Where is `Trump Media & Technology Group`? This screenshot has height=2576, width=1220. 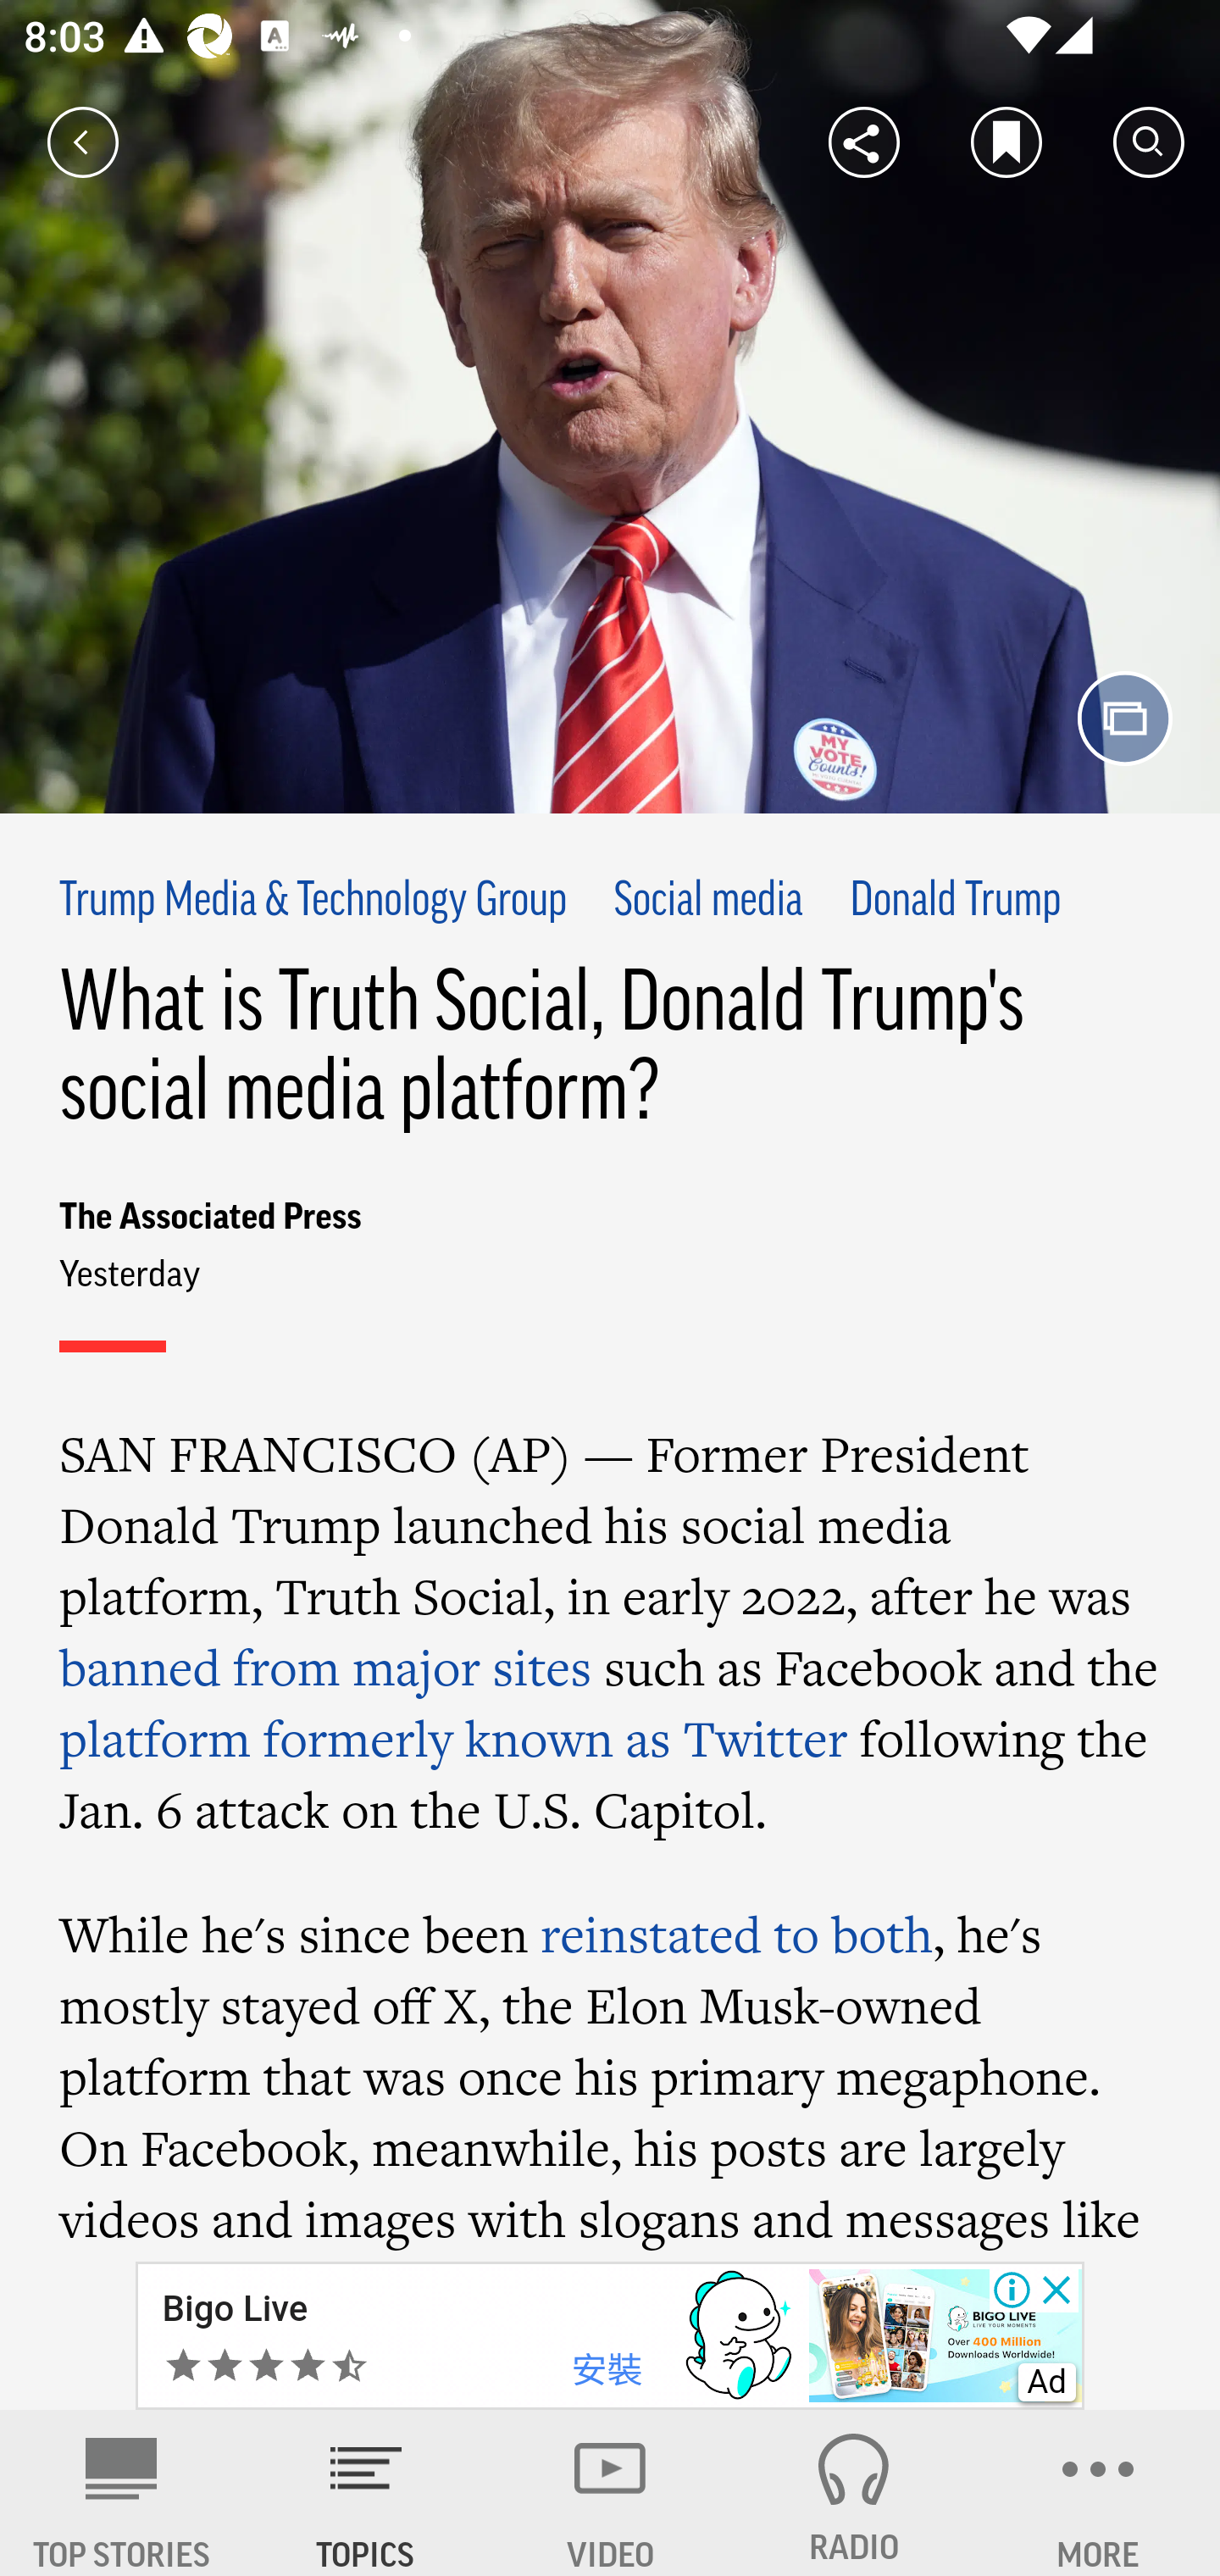
Trump Media & Technology Group is located at coordinates (314, 902).